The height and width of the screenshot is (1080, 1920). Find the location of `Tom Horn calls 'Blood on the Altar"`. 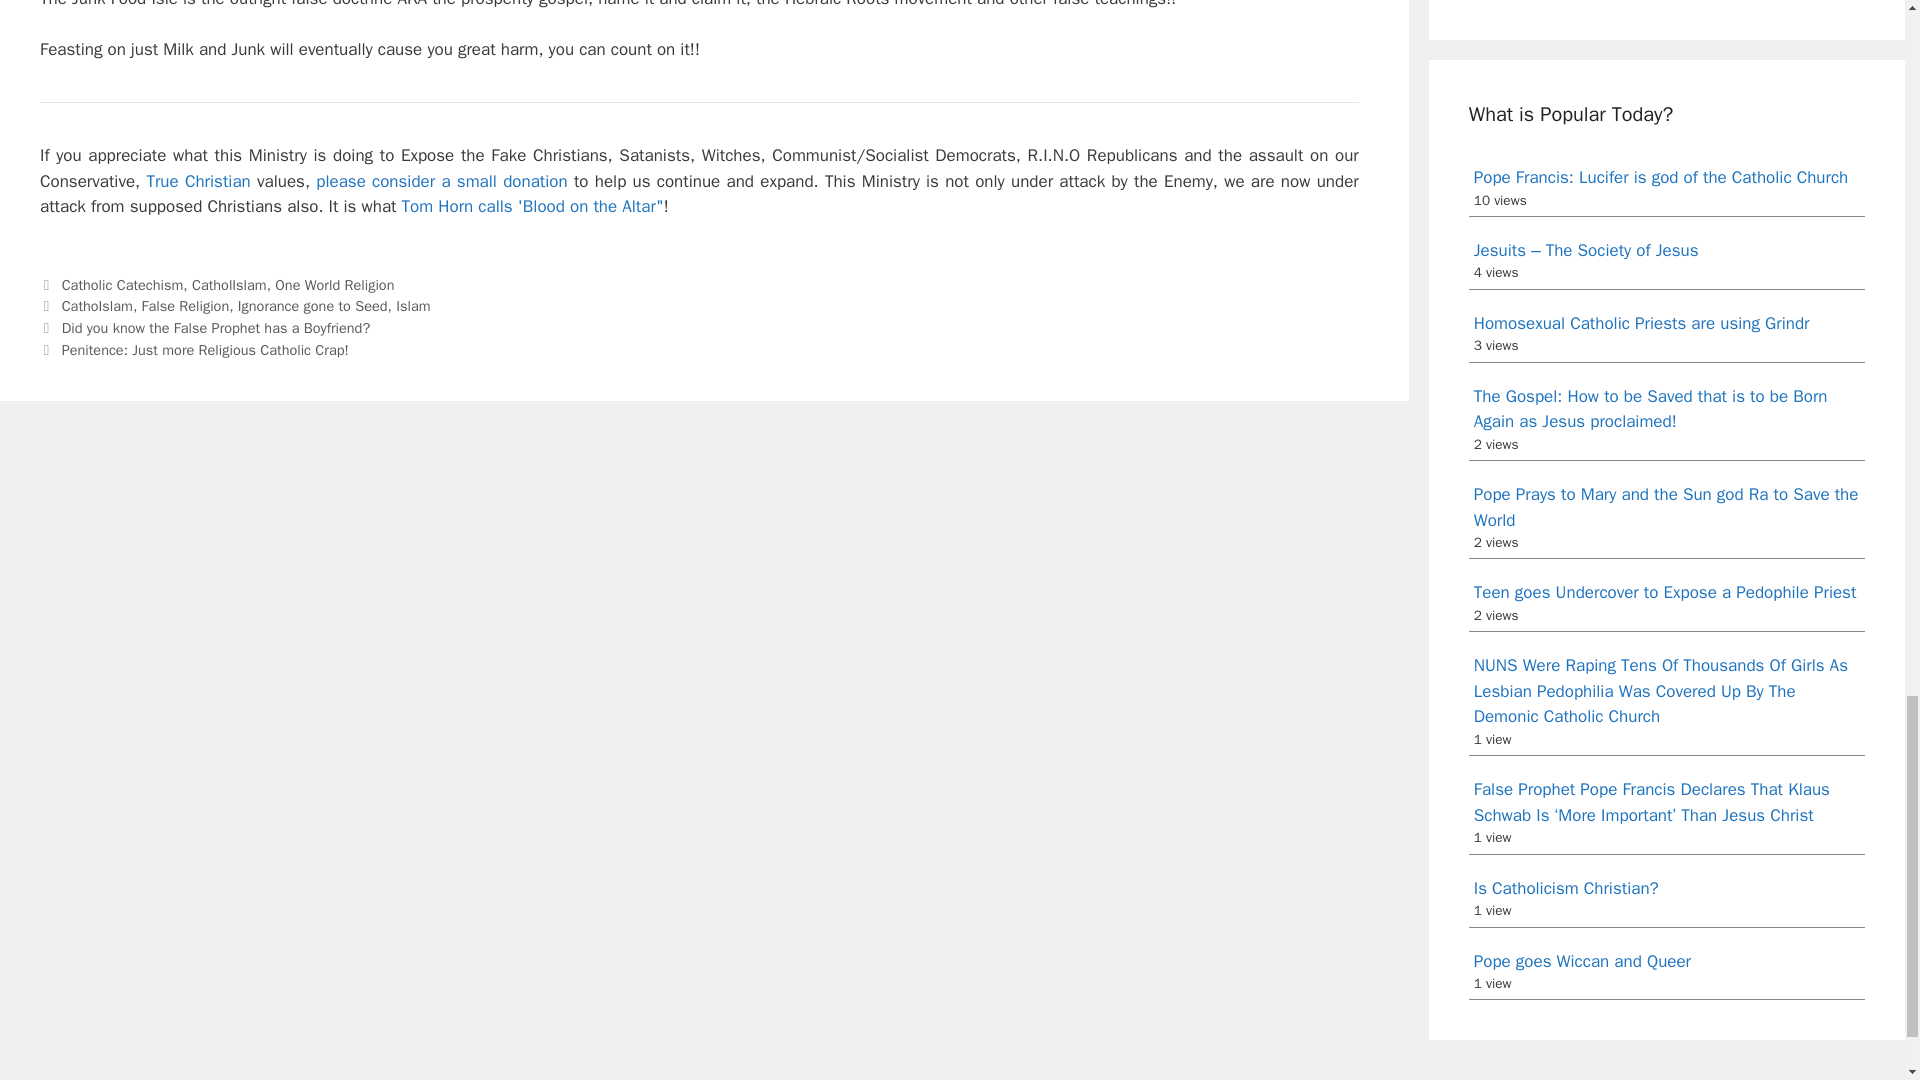

Tom Horn calls 'Blood on the Altar" is located at coordinates (532, 206).